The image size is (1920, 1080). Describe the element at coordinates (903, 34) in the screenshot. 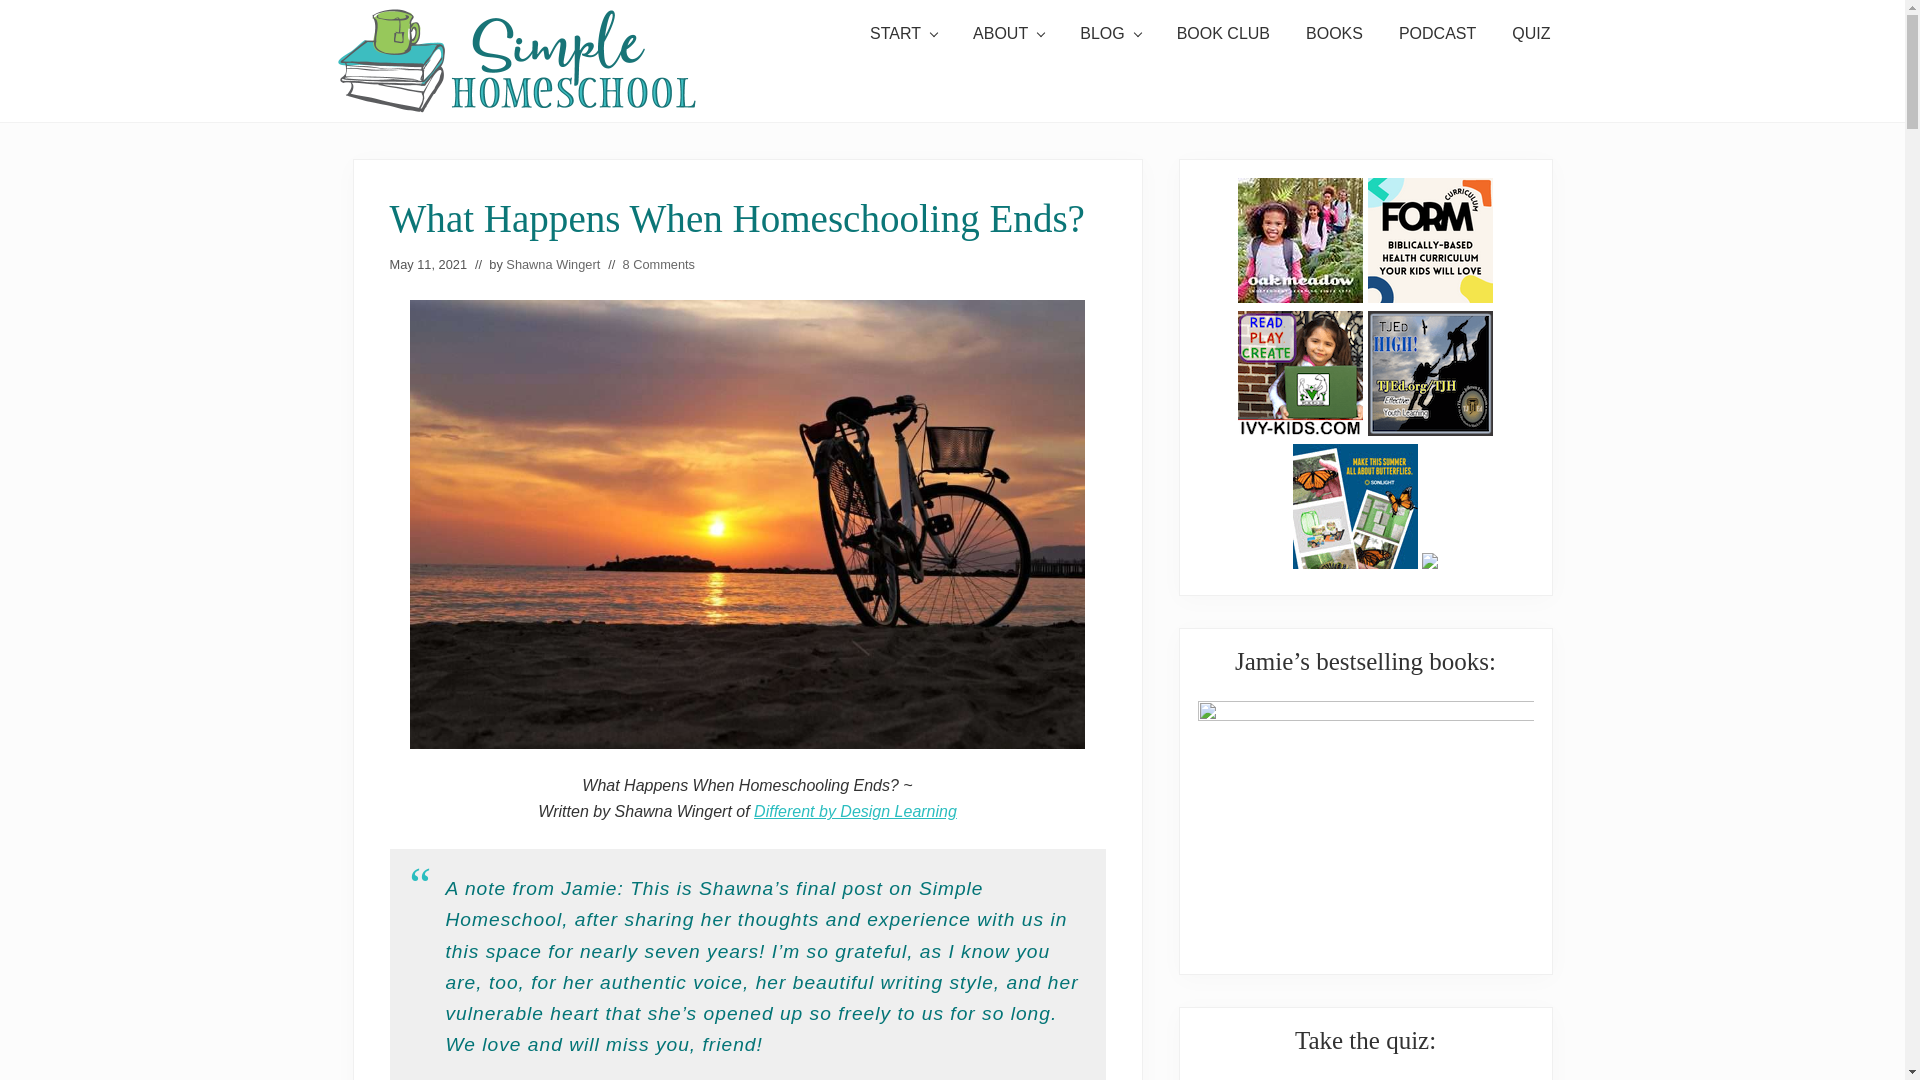

I see `START` at that location.